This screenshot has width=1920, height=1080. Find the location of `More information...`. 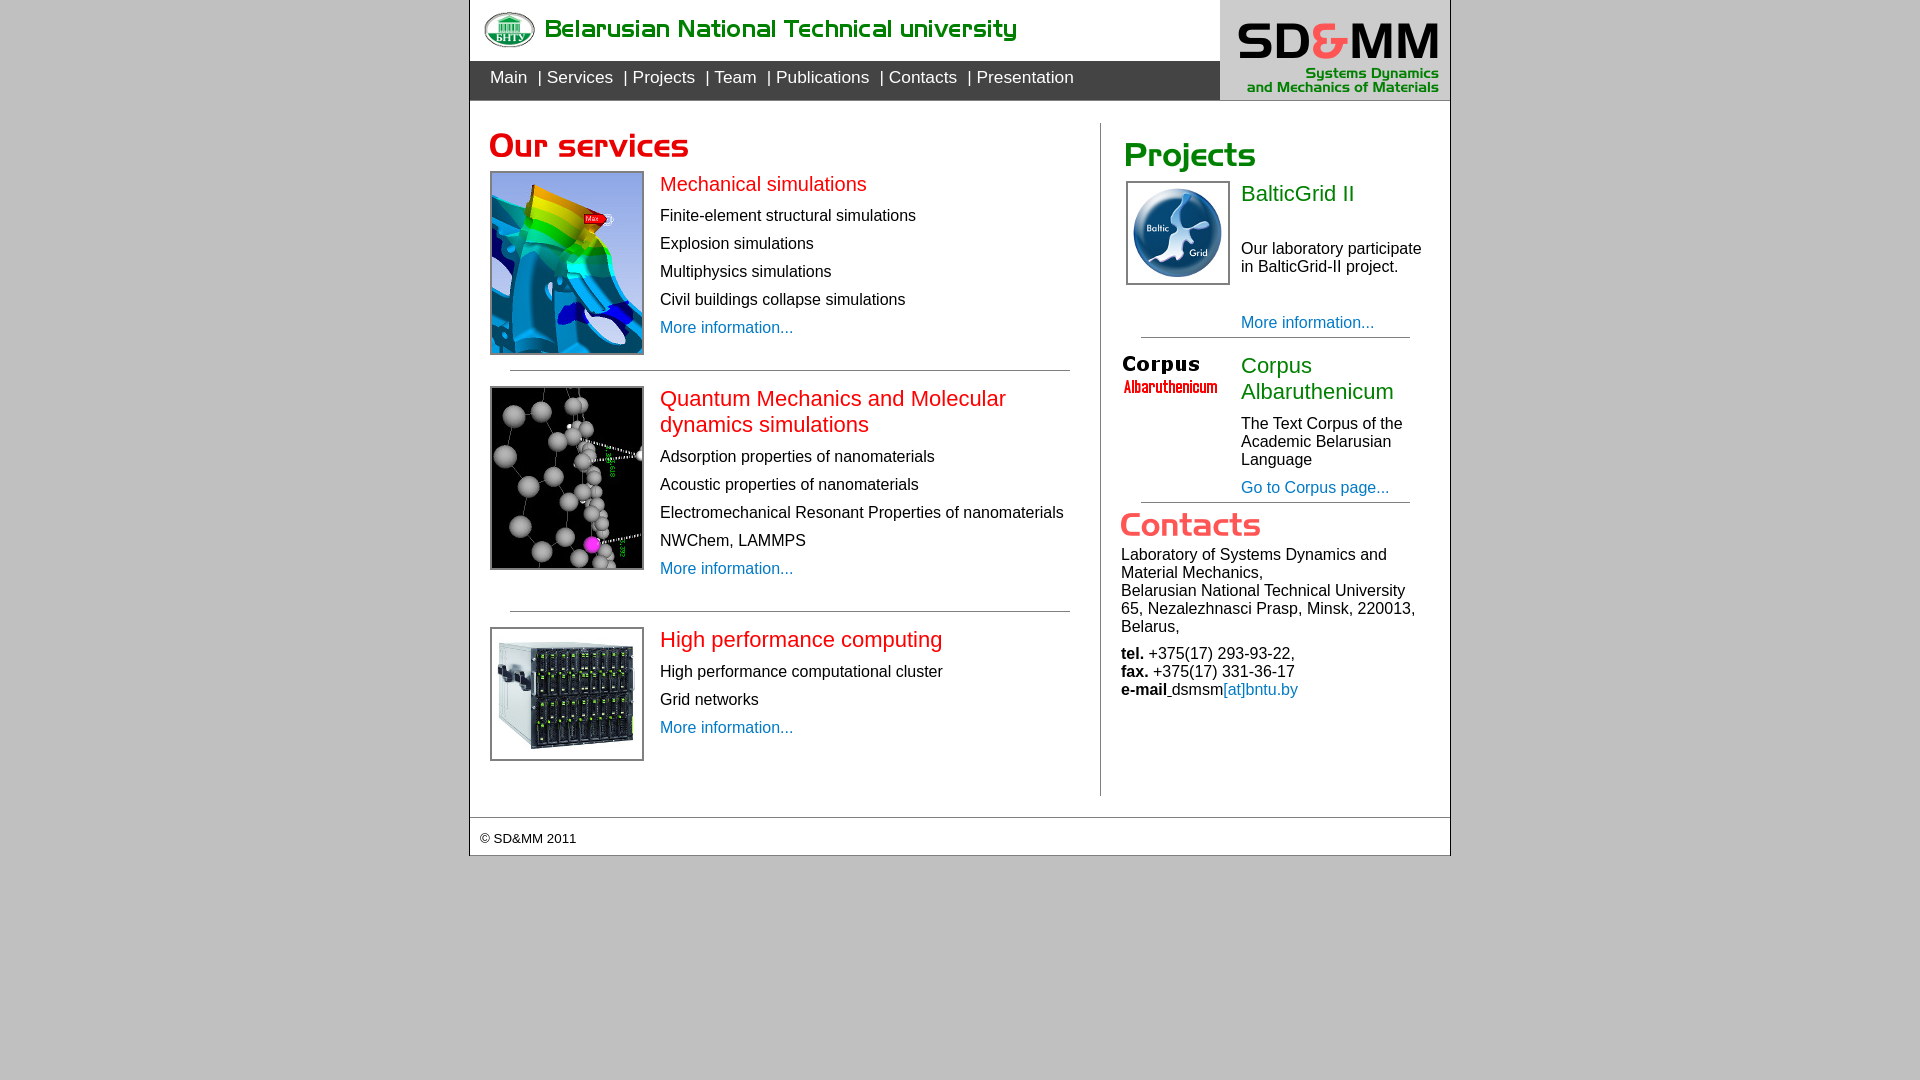

More information... is located at coordinates (726, 728).